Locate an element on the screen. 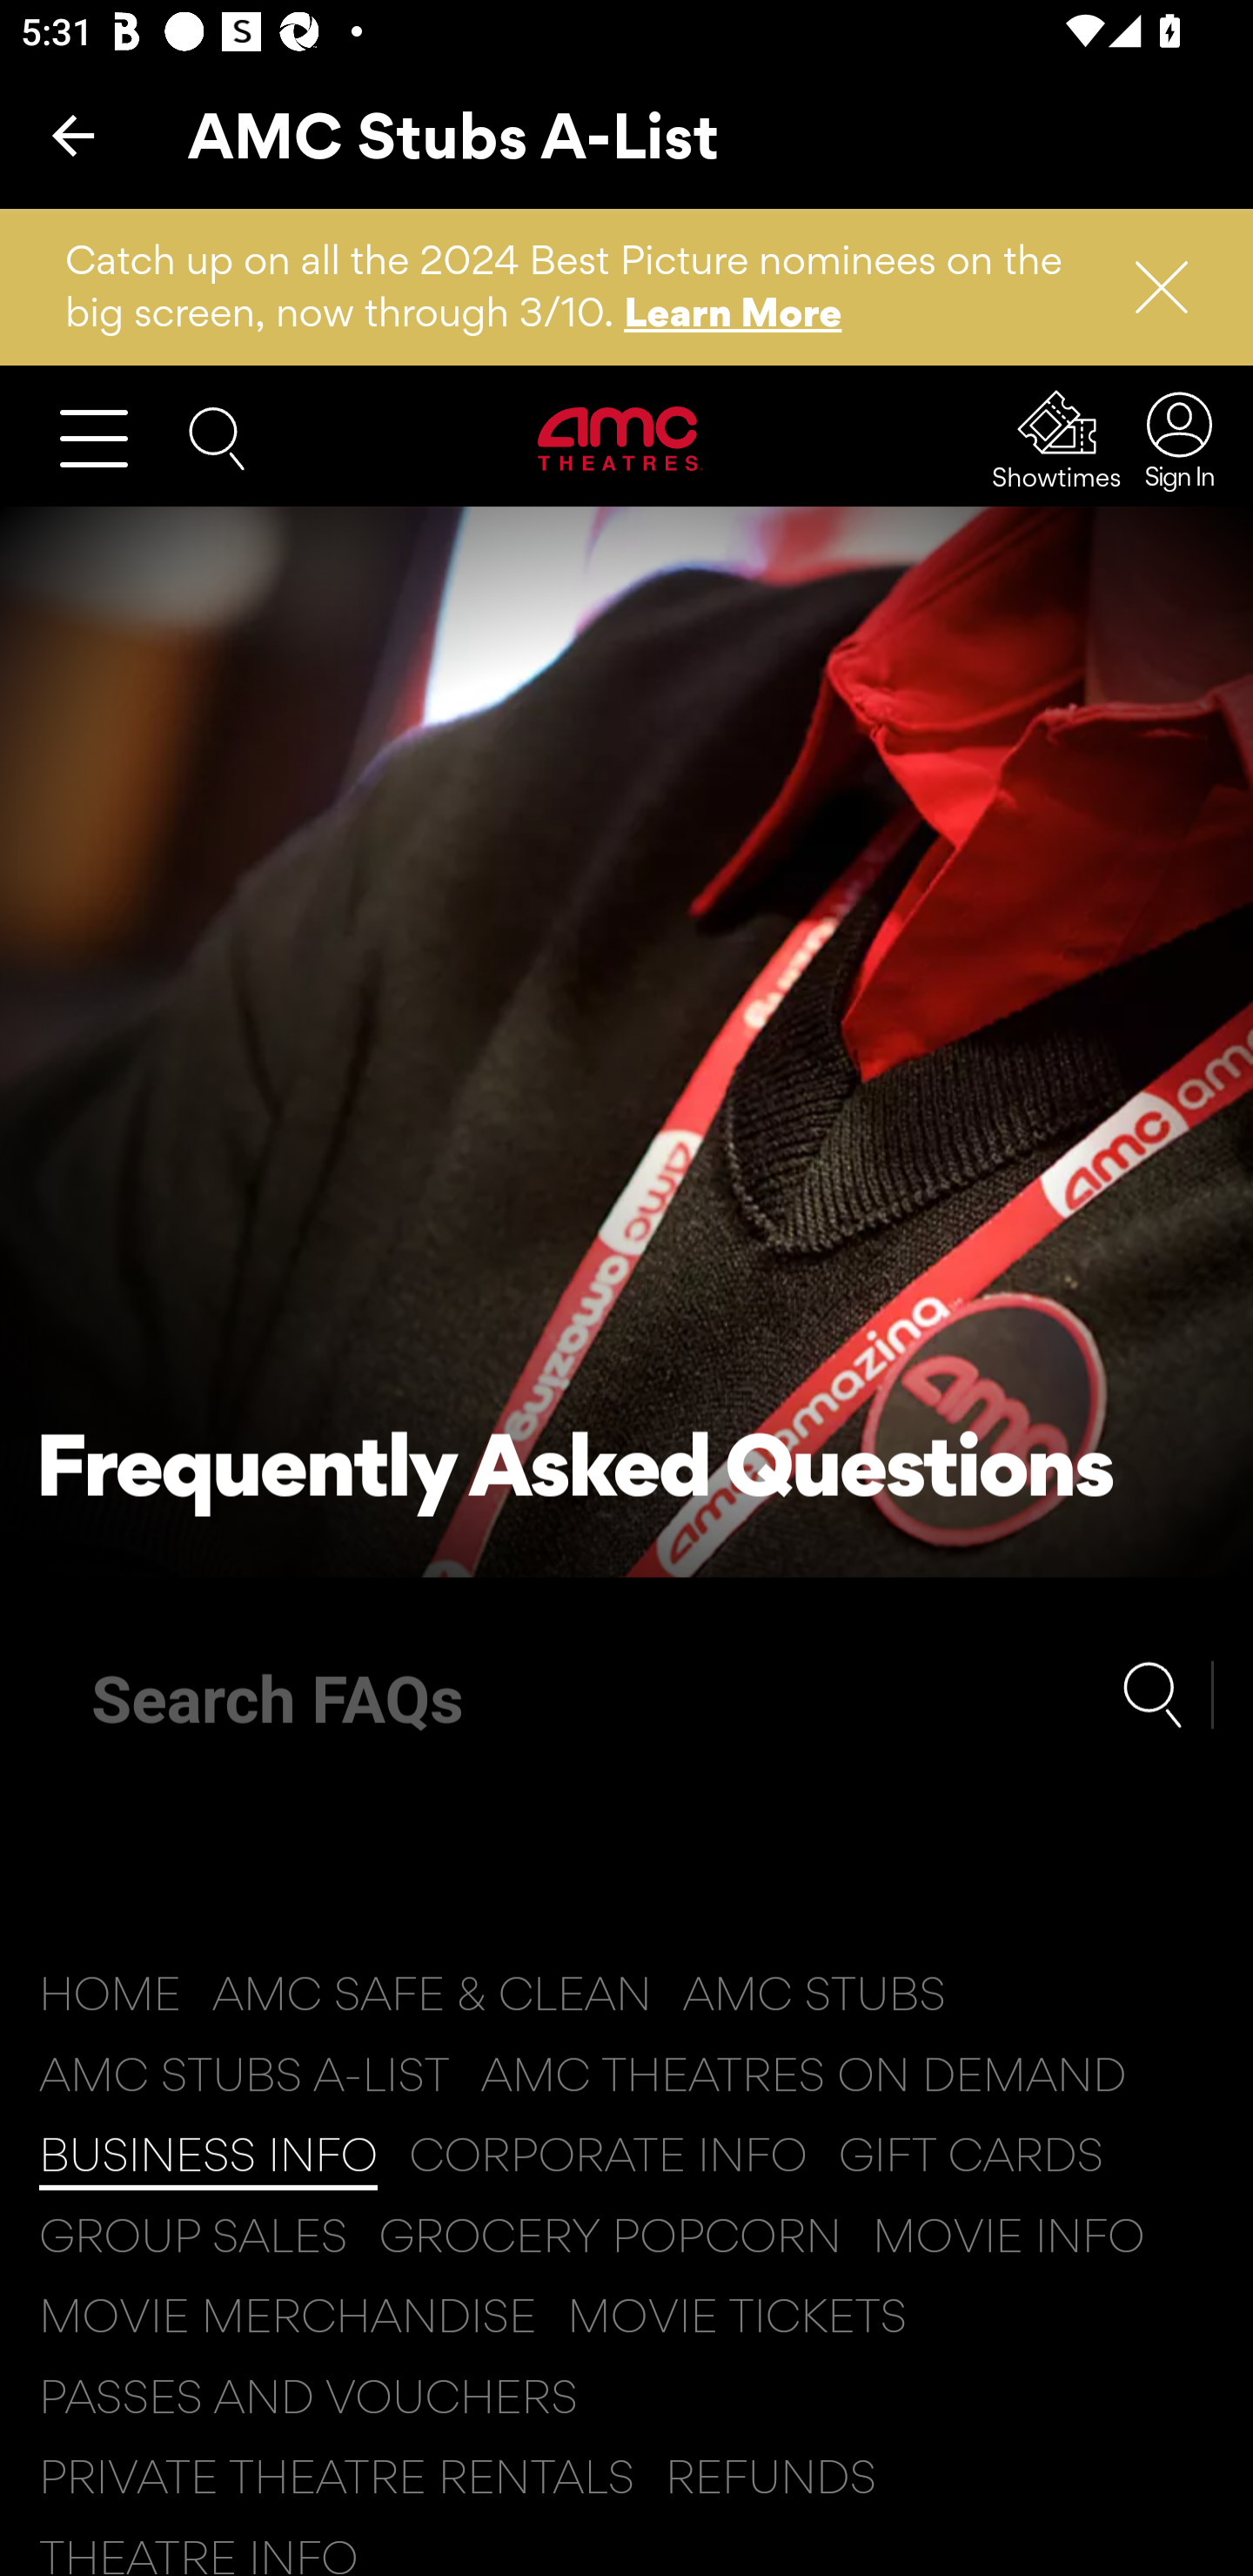  Showtimes is located at coordinates (1057, 439).